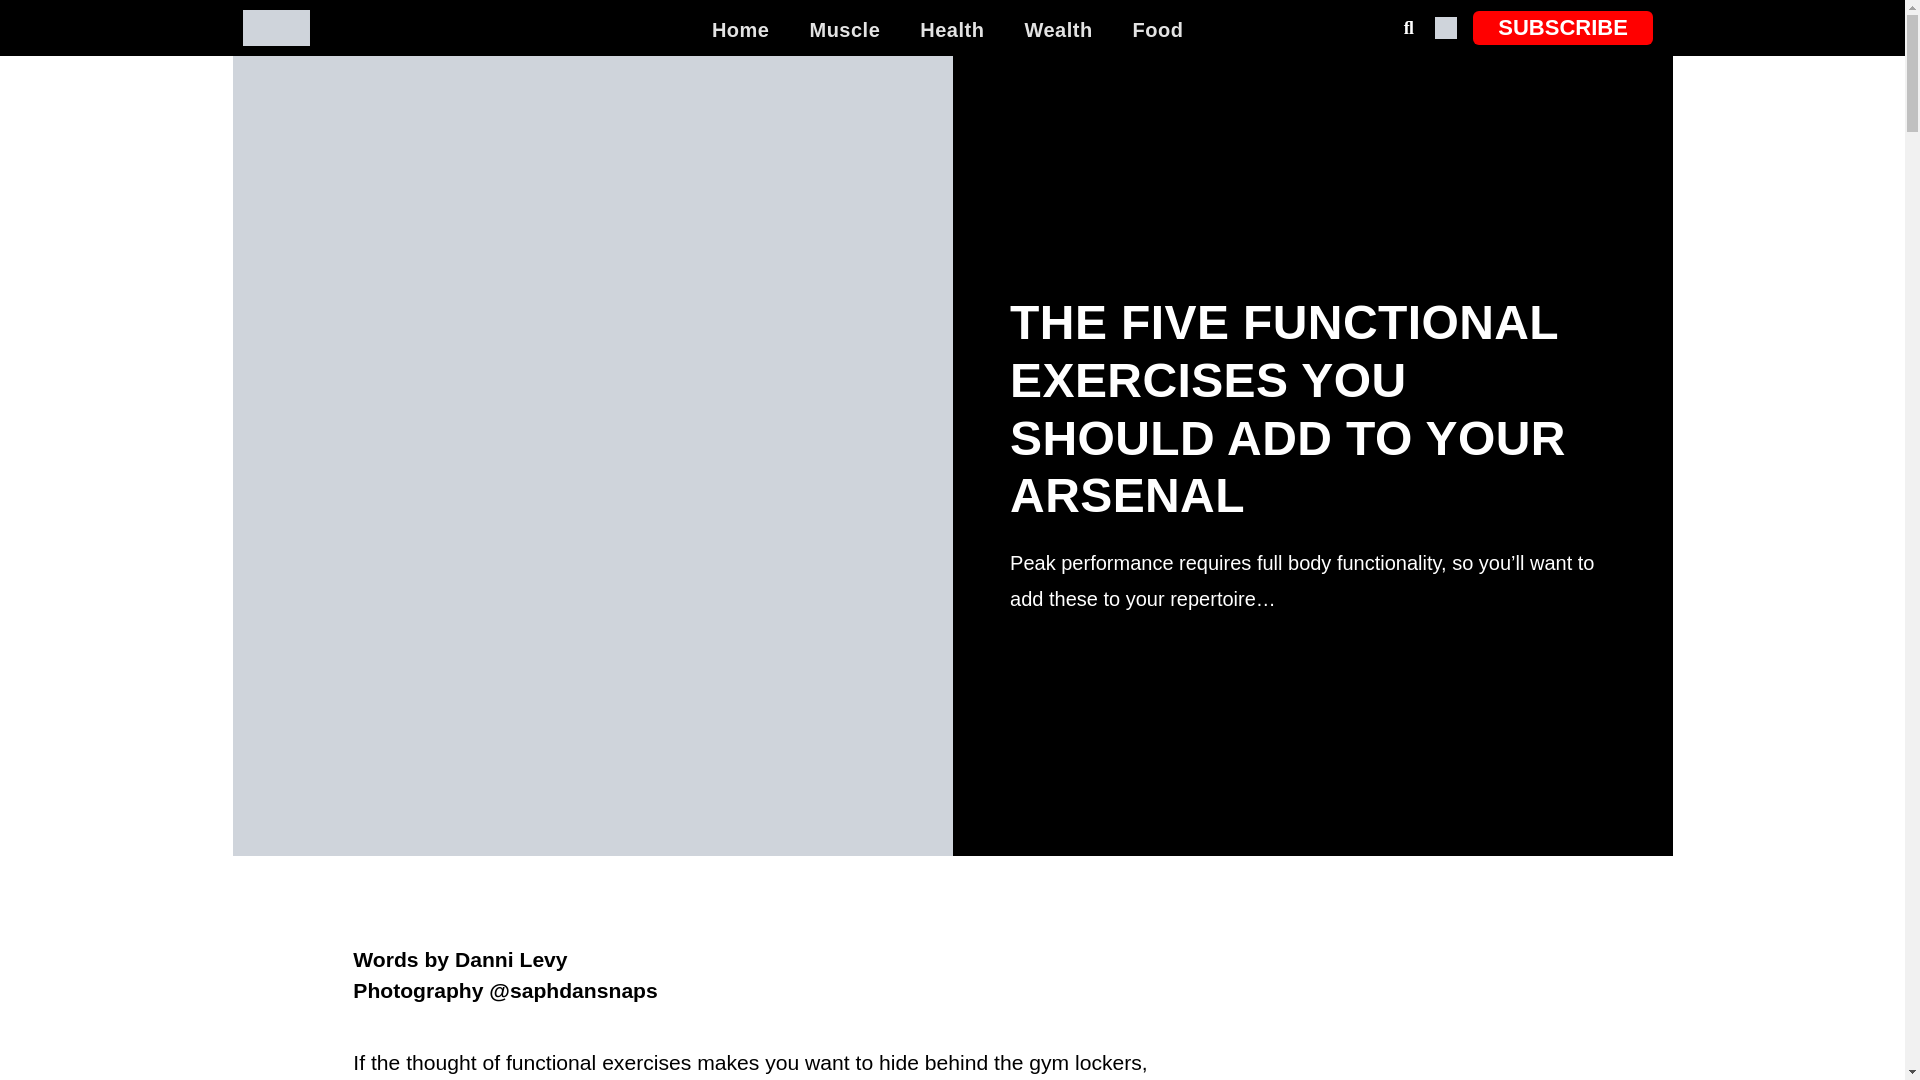 The height and width of the screenshot is (1080, 1920). What do you see at coordinates (844, 30) in the screenshot?
I see `Muscle` at bounding box center [844, 30].